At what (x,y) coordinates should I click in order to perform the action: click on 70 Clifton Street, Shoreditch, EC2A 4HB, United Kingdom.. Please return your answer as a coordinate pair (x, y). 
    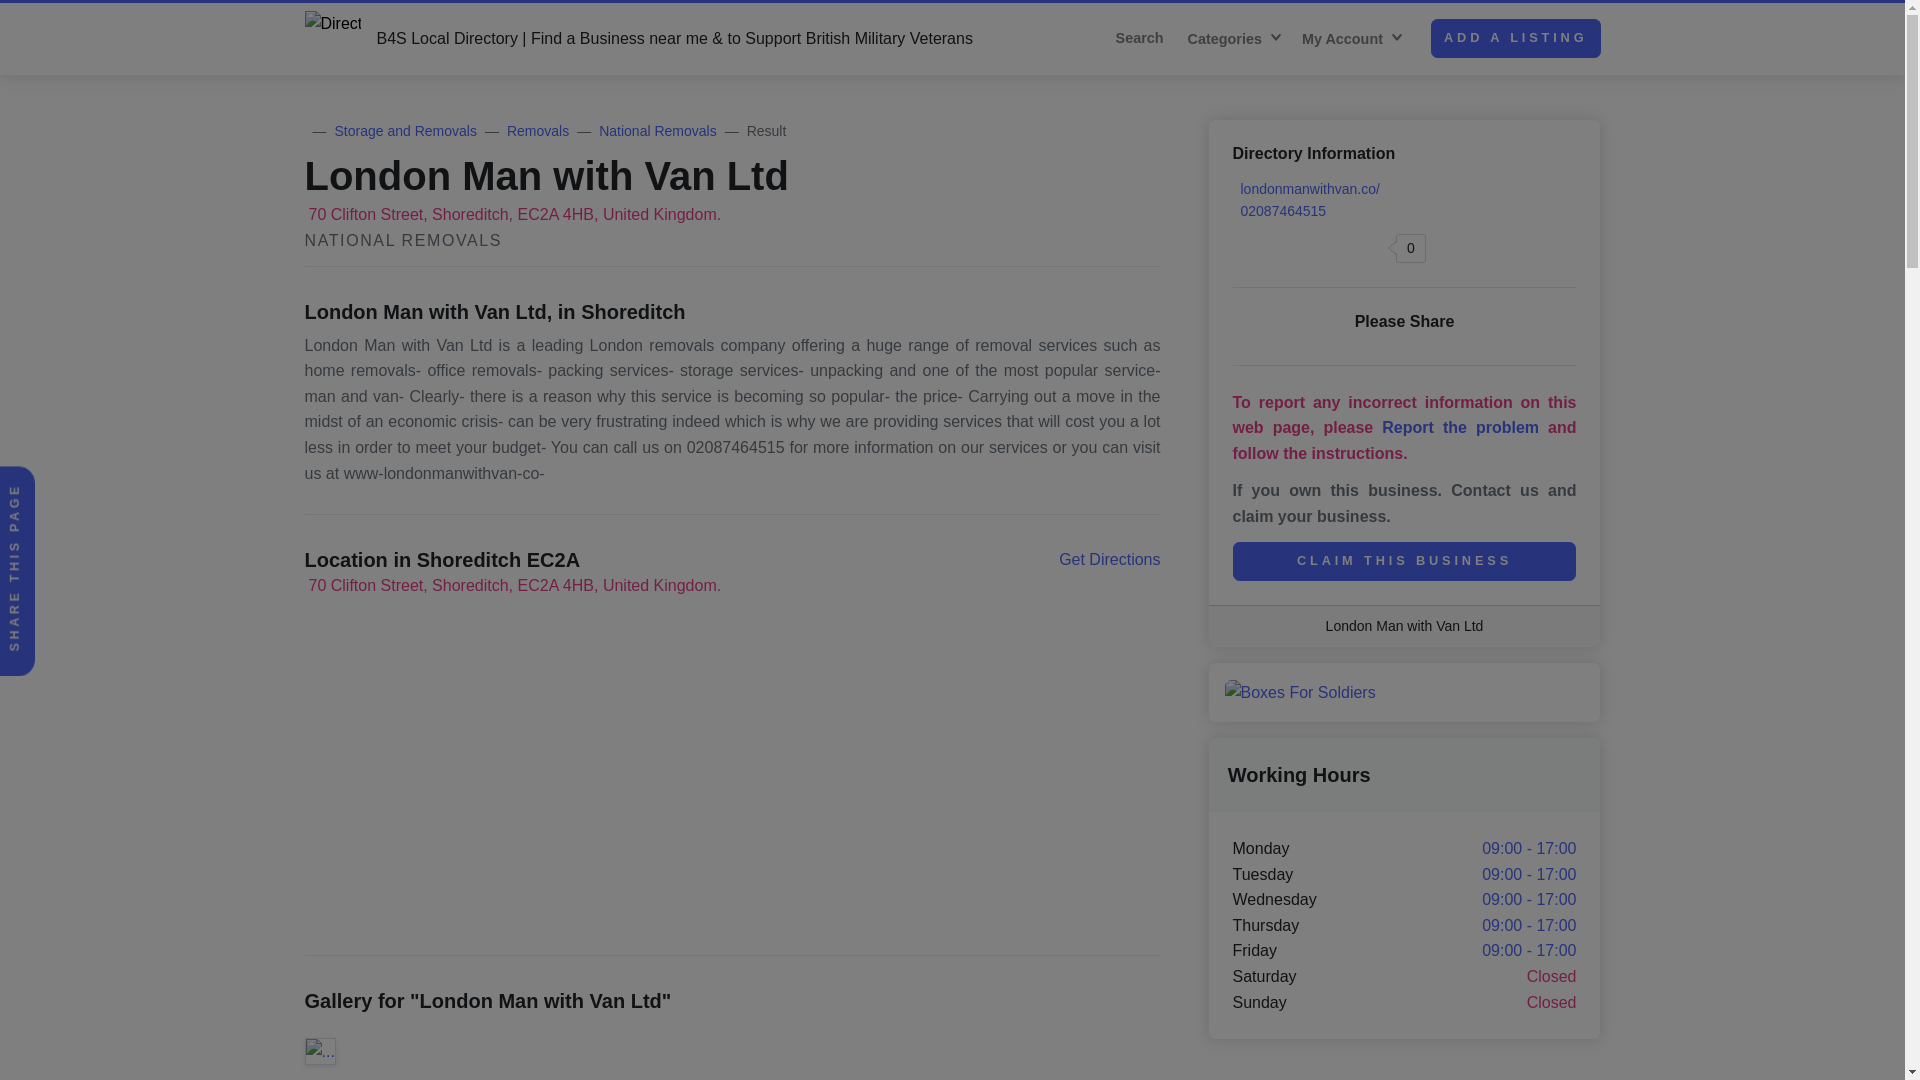
    Looking at the image, I should click on (512, 214).